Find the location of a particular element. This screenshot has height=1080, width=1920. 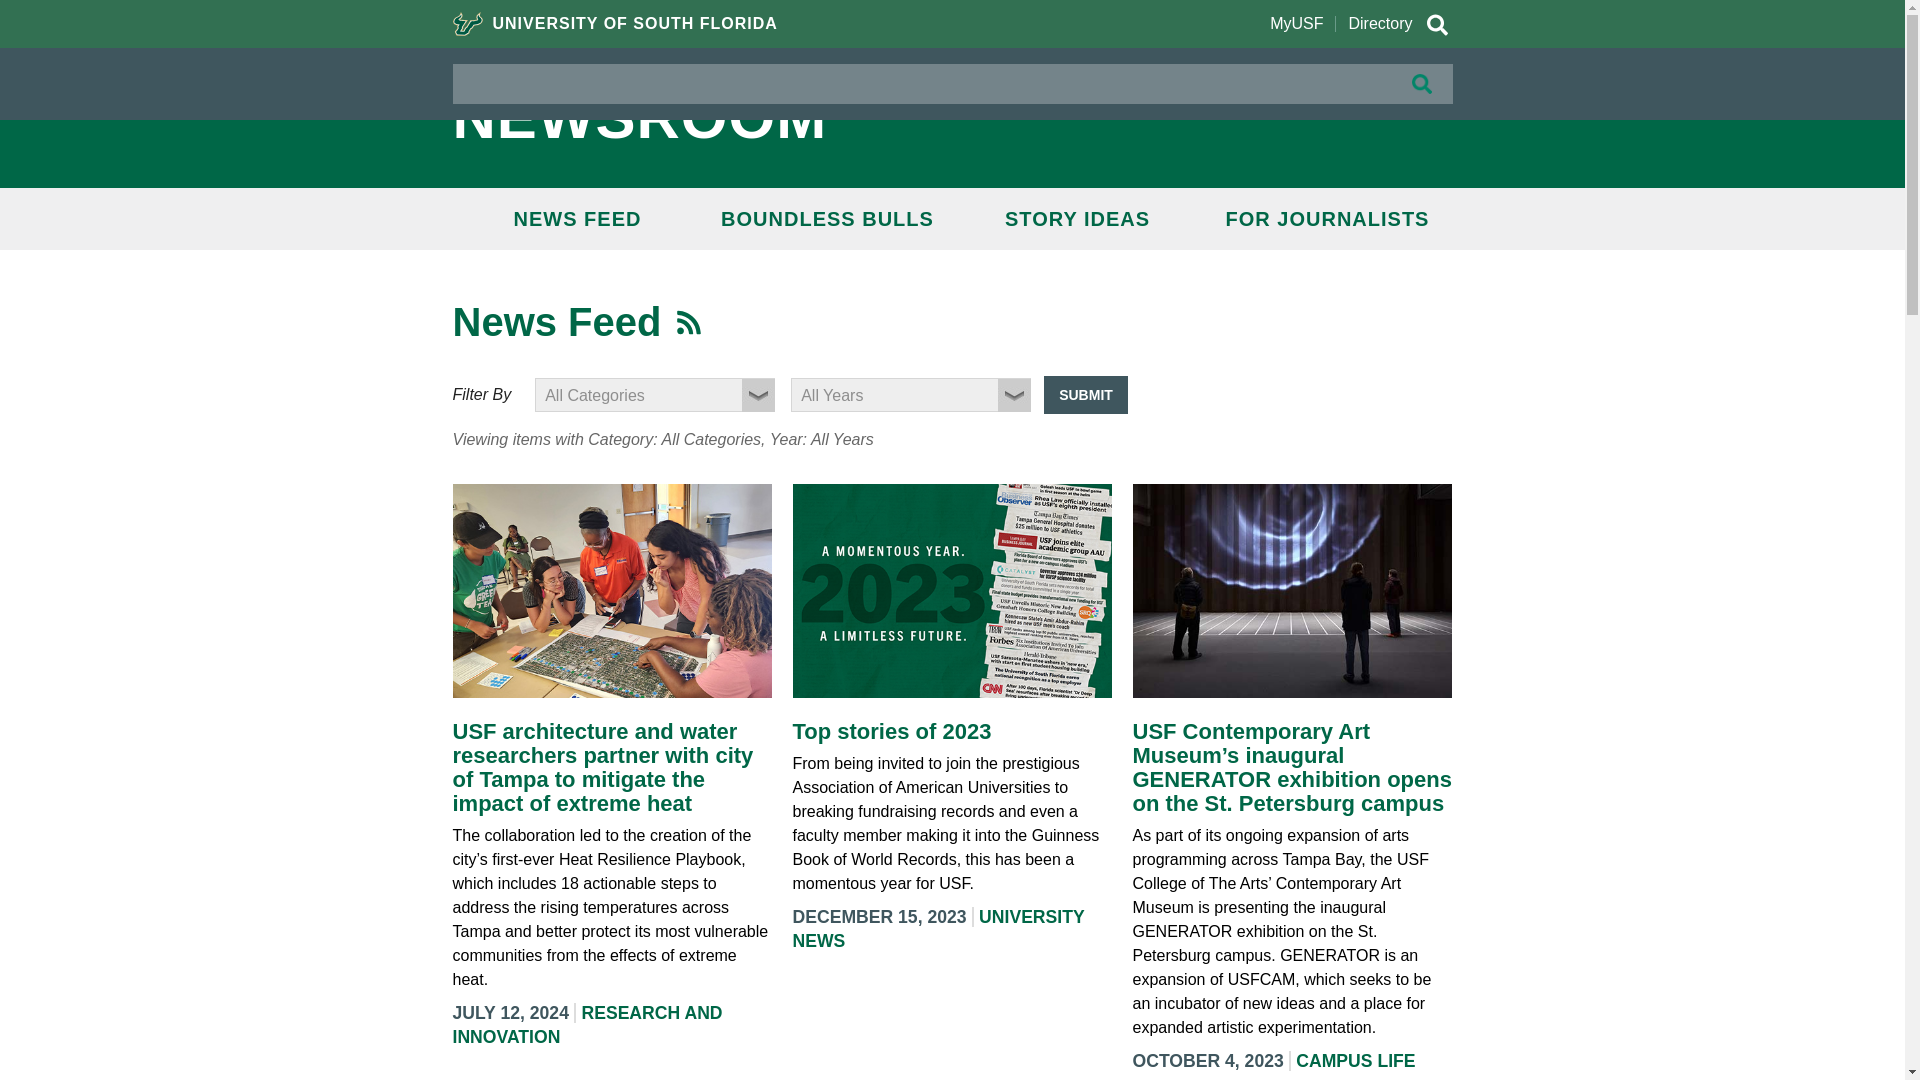

UNIVERSITY NEWS is located at coordinates (938, 929).